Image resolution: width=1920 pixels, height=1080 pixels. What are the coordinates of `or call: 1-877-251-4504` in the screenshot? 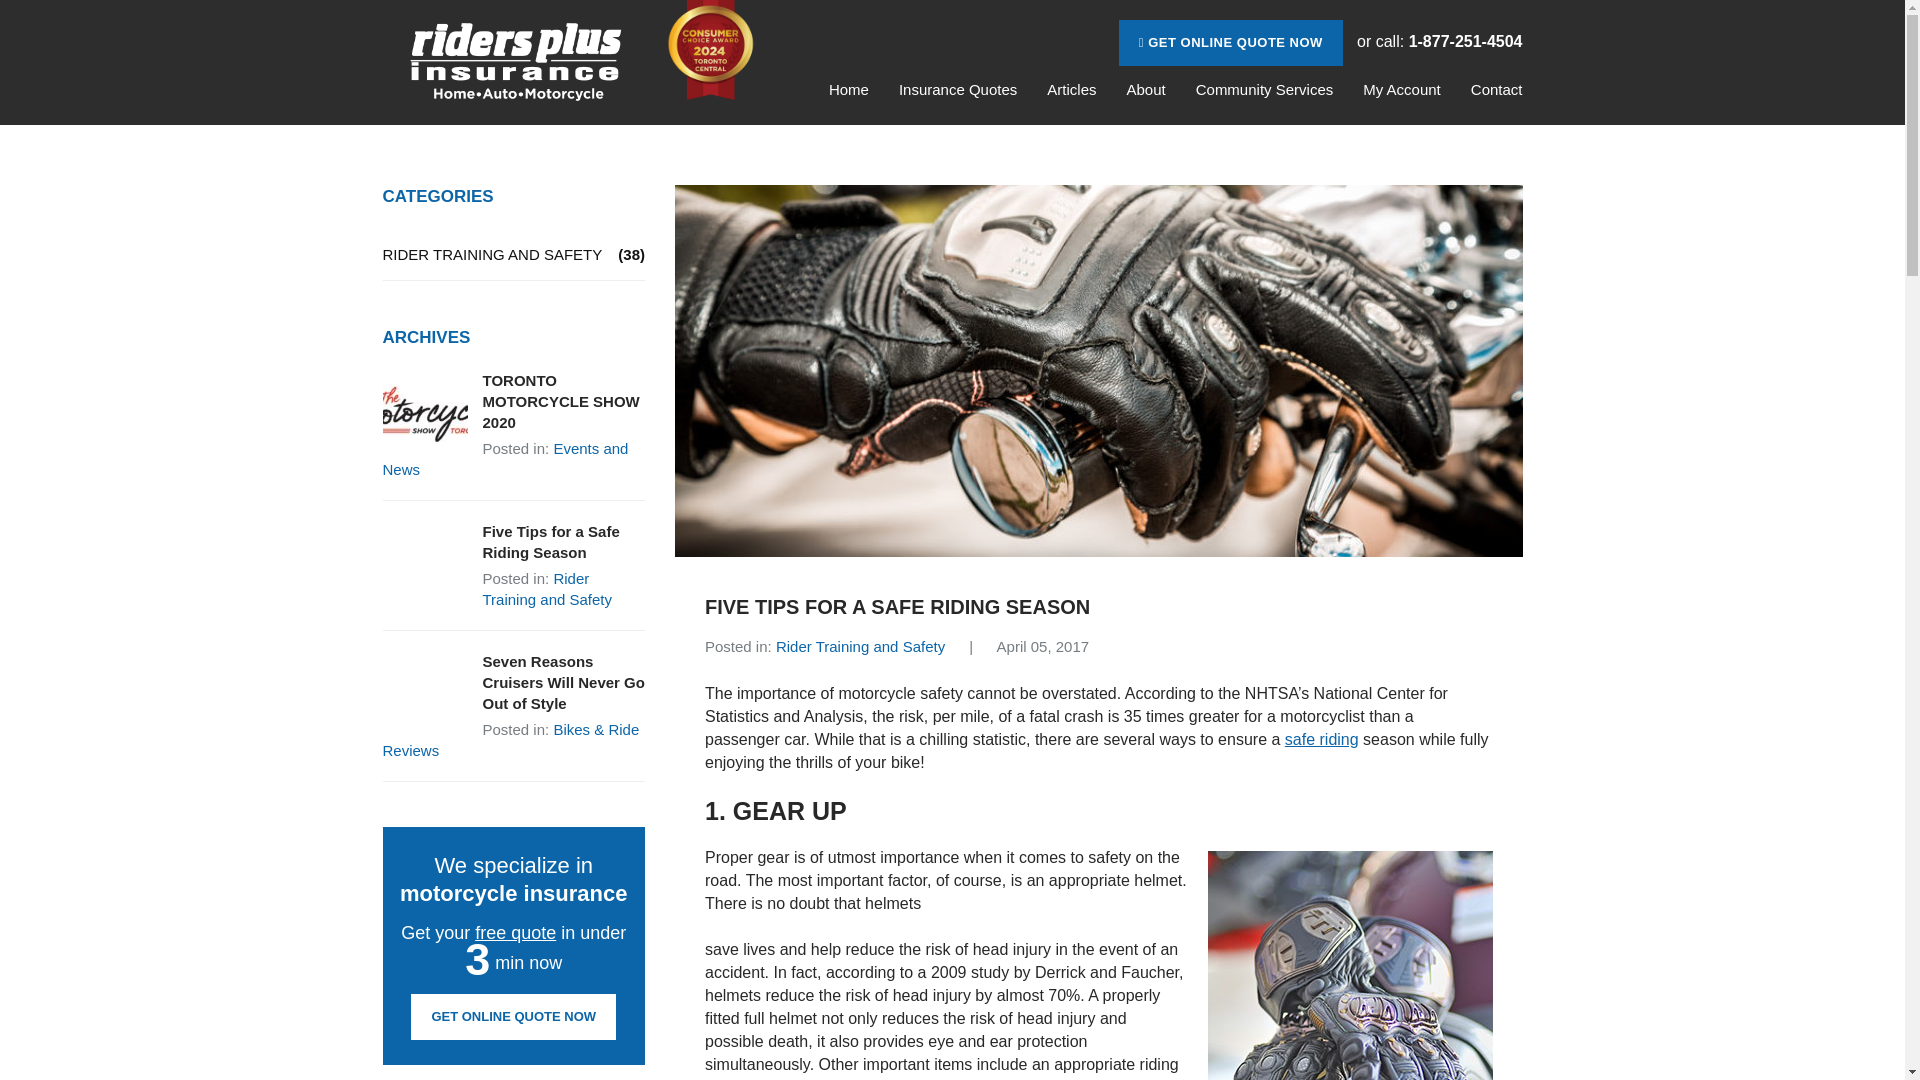 It's located at (1440, 42).